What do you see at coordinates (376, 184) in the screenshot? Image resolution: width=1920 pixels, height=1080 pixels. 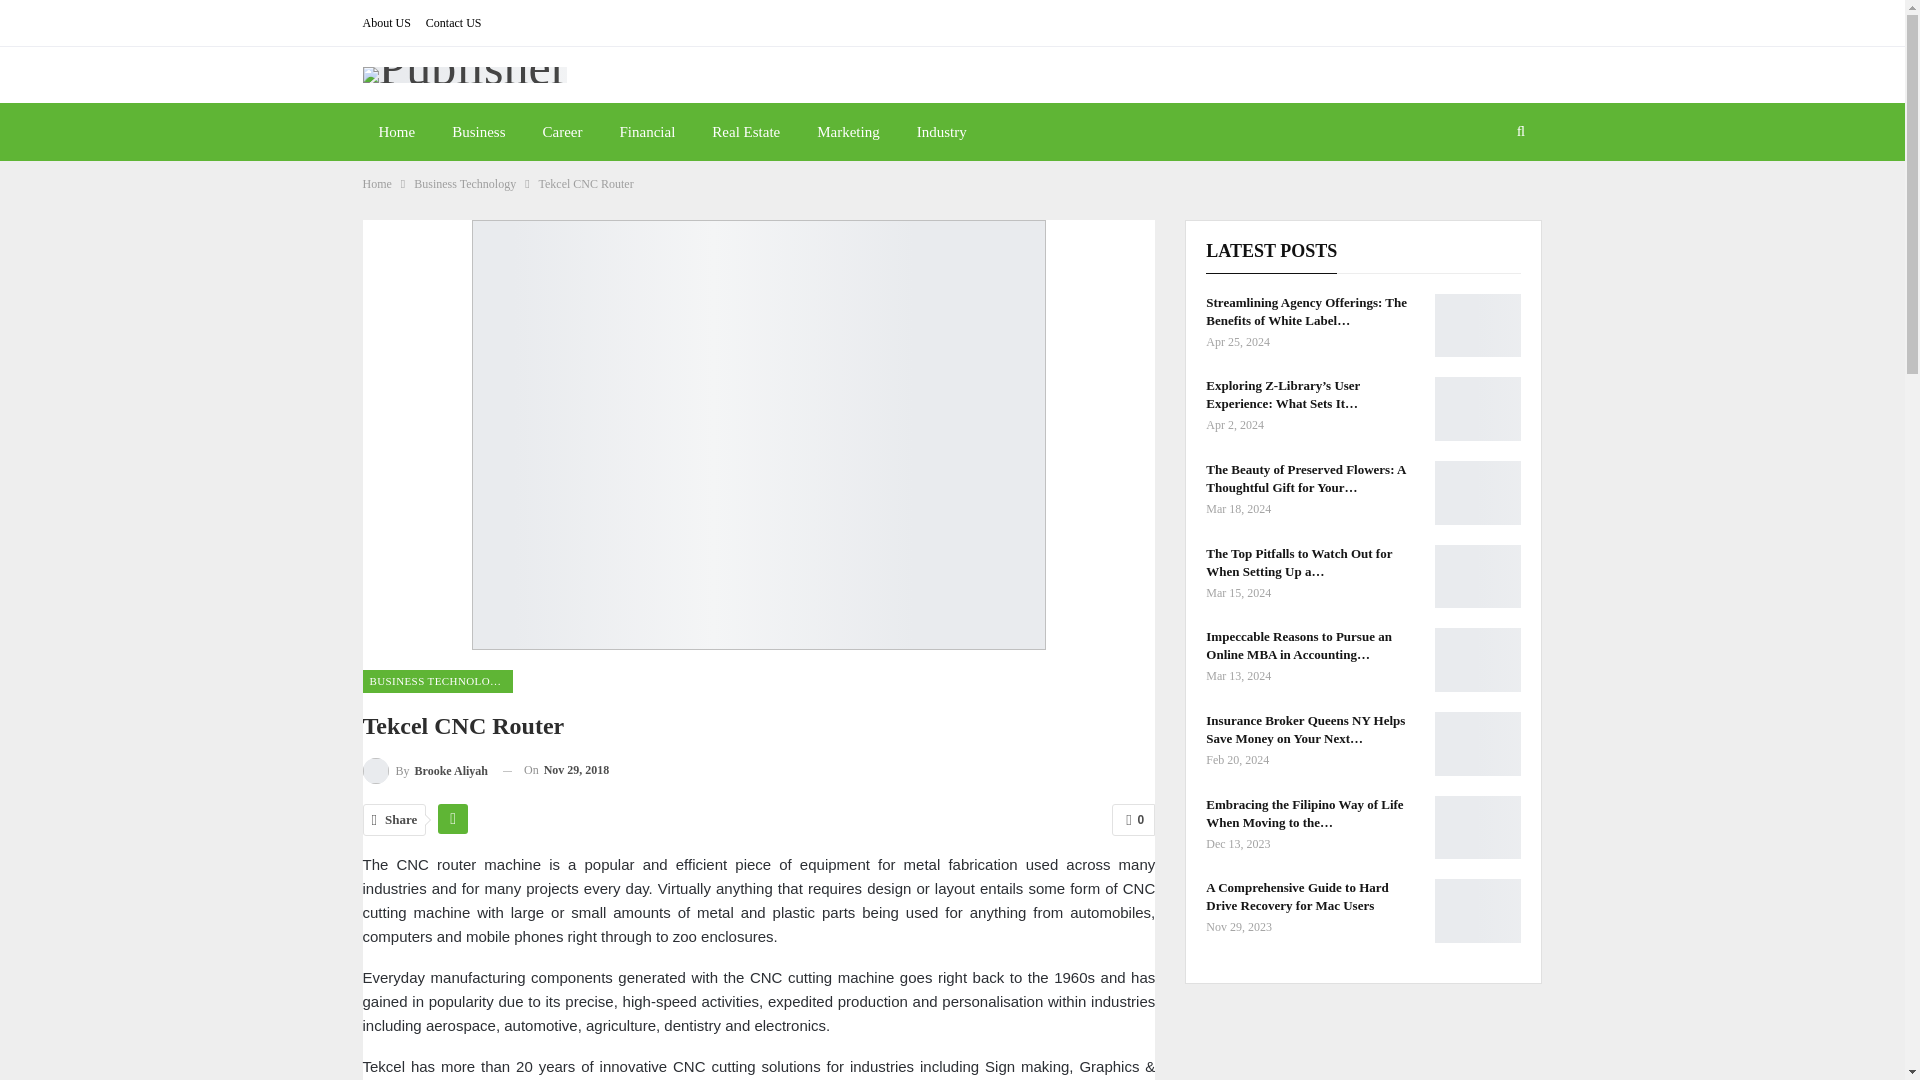 I see `Home` at bounding box center [376, 184].